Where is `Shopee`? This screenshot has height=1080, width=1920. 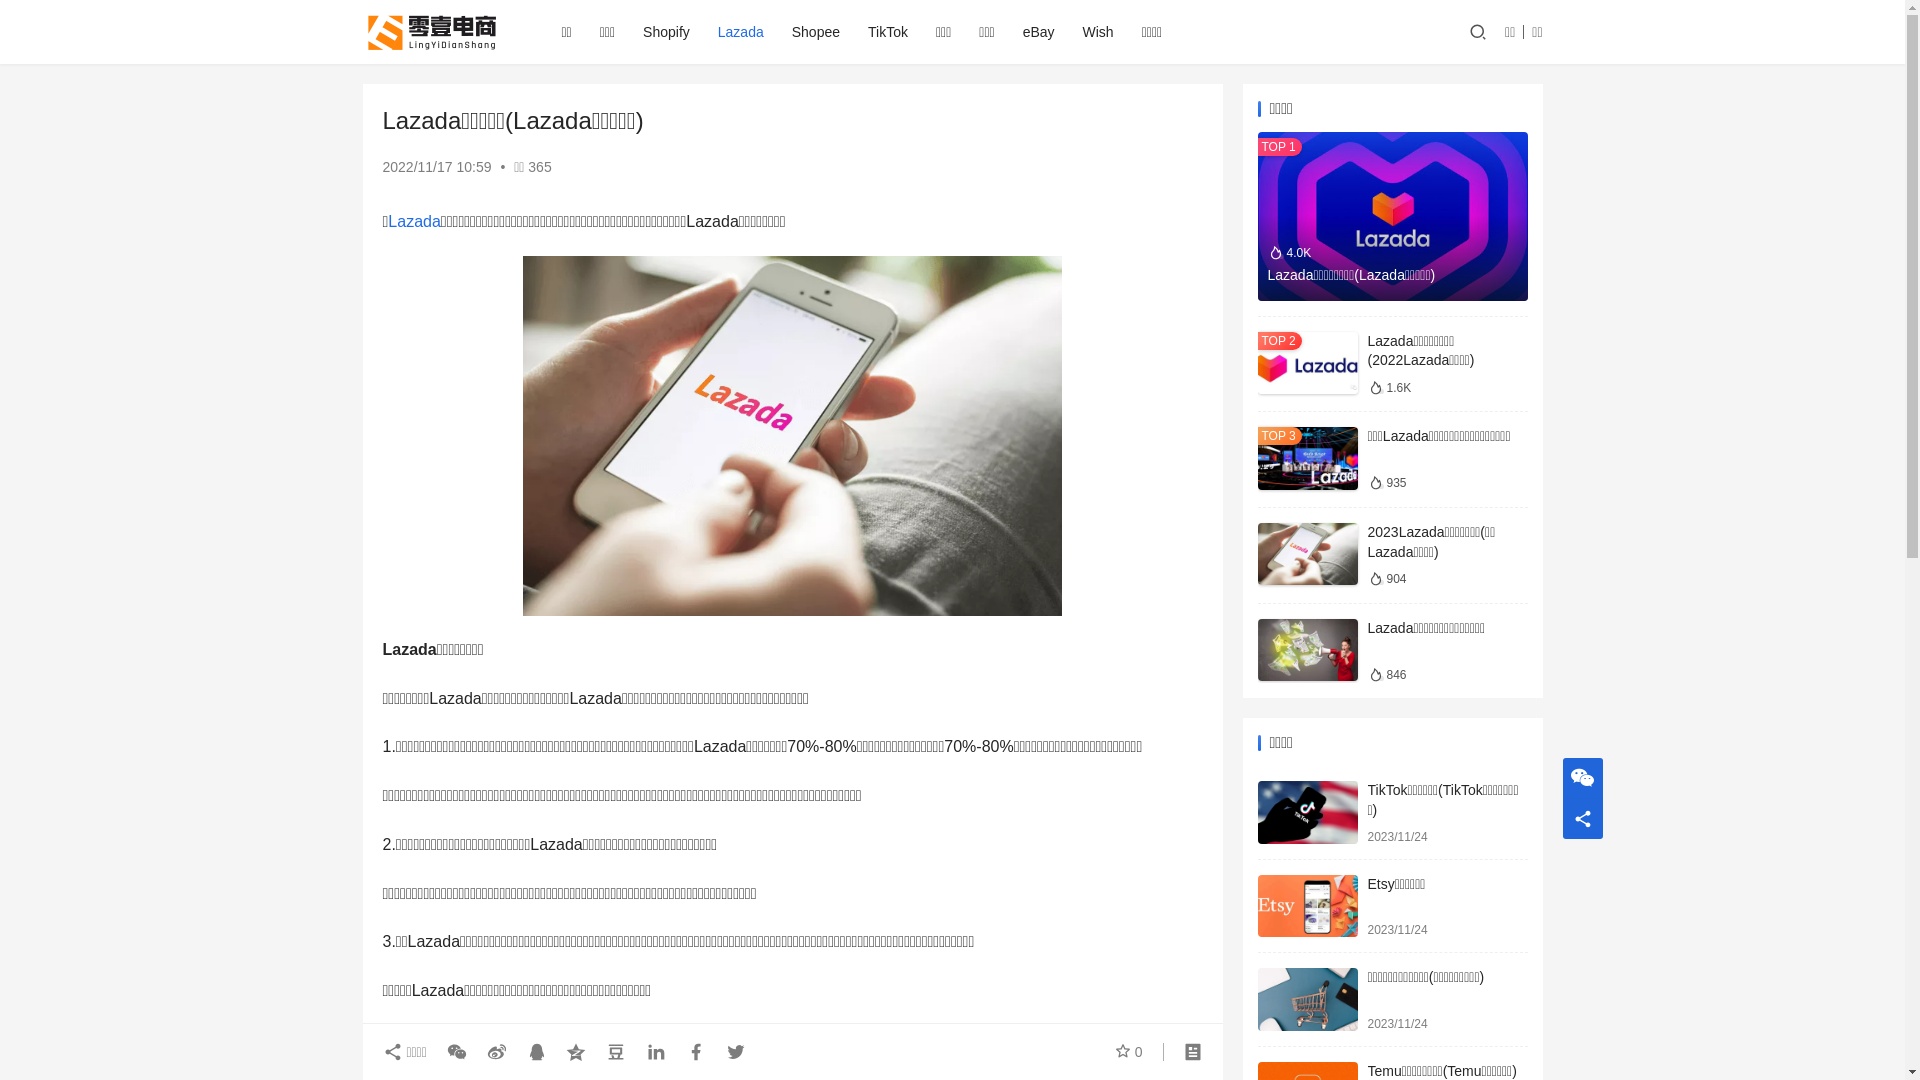
Shopee is located at coordinates (816, 32).